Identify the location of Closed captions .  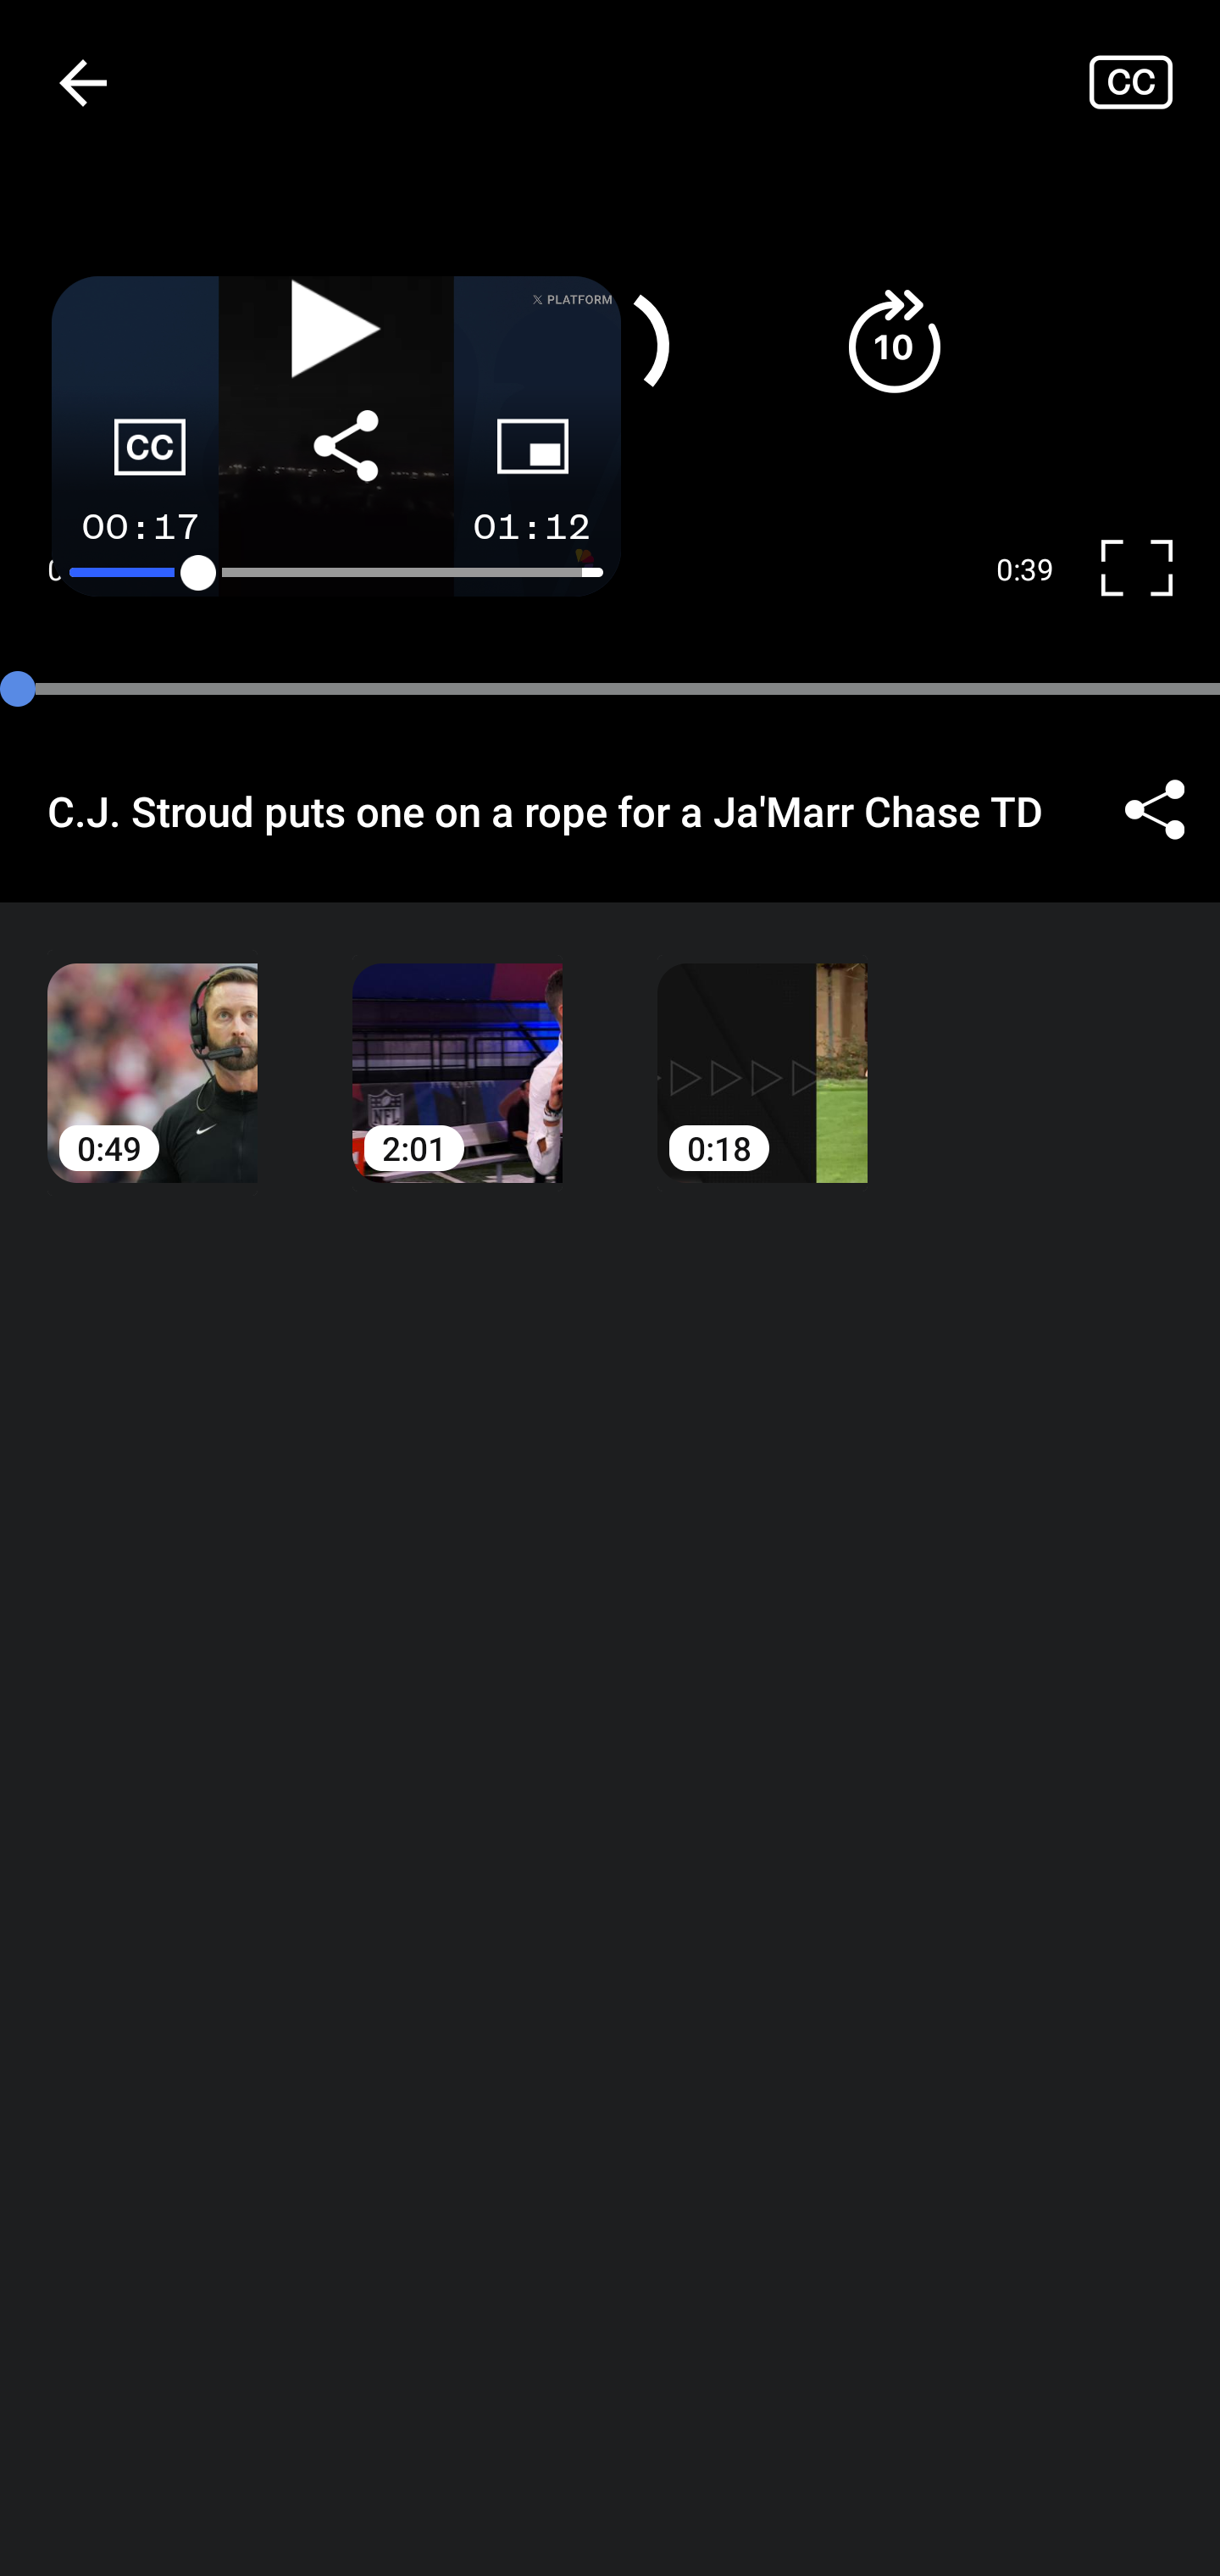
(1154, 81).